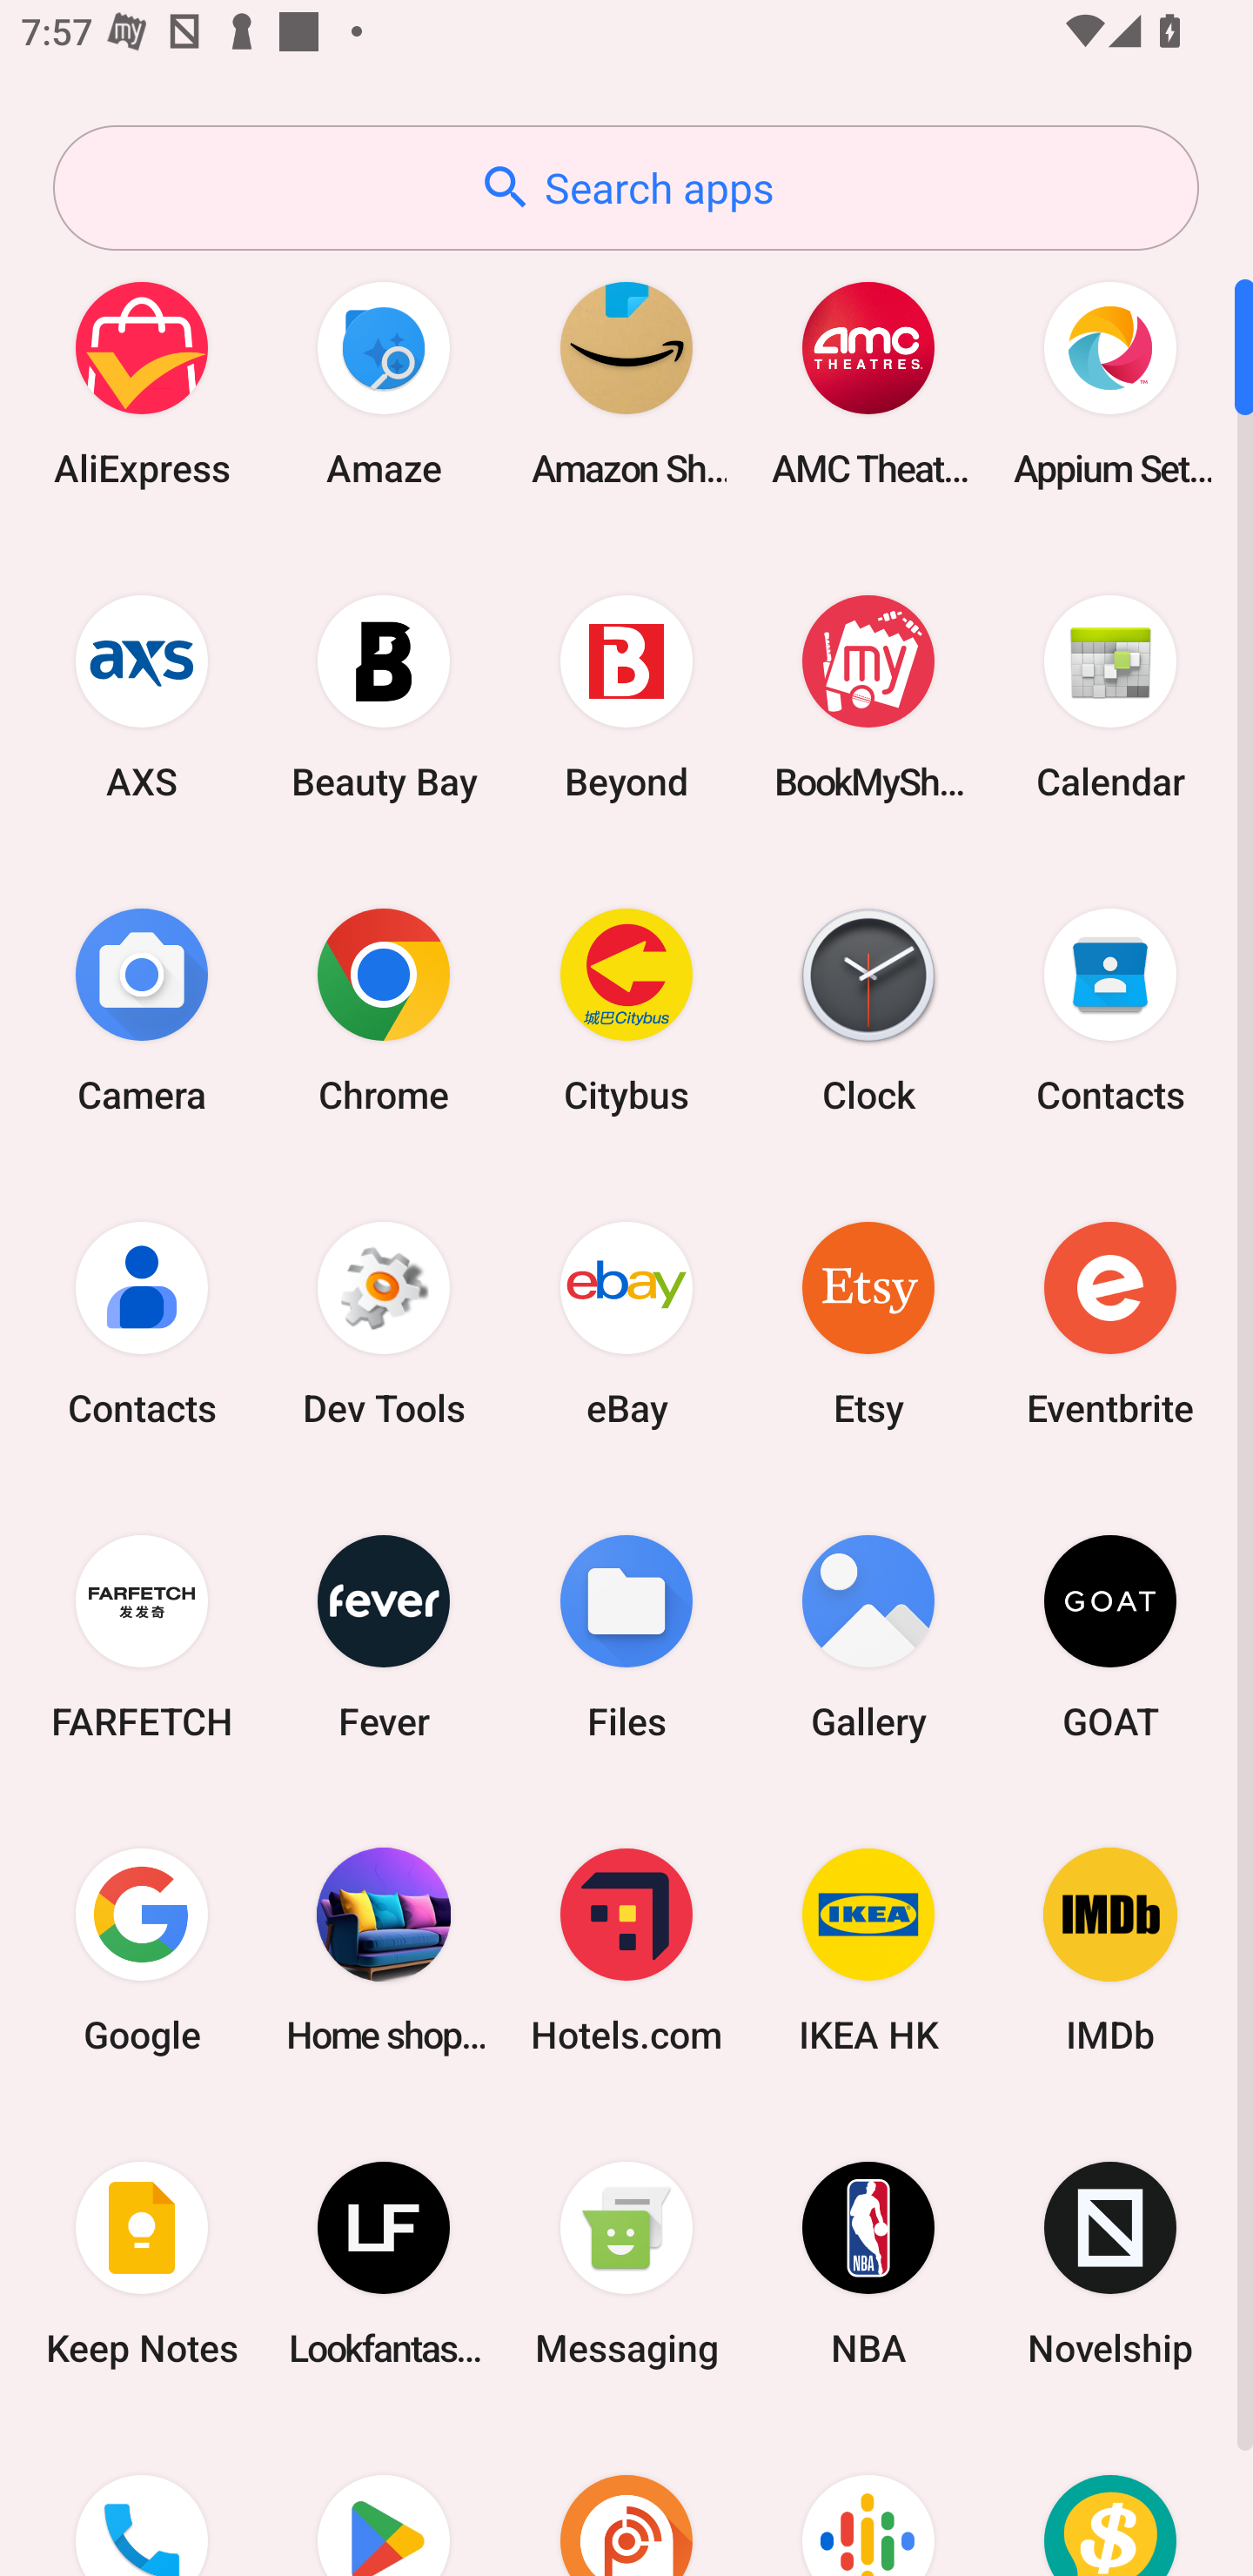  What do you see at coordinates (868, 383) in the screenshot?
I see `AMC Theatres` at bounding box center [868, 383].